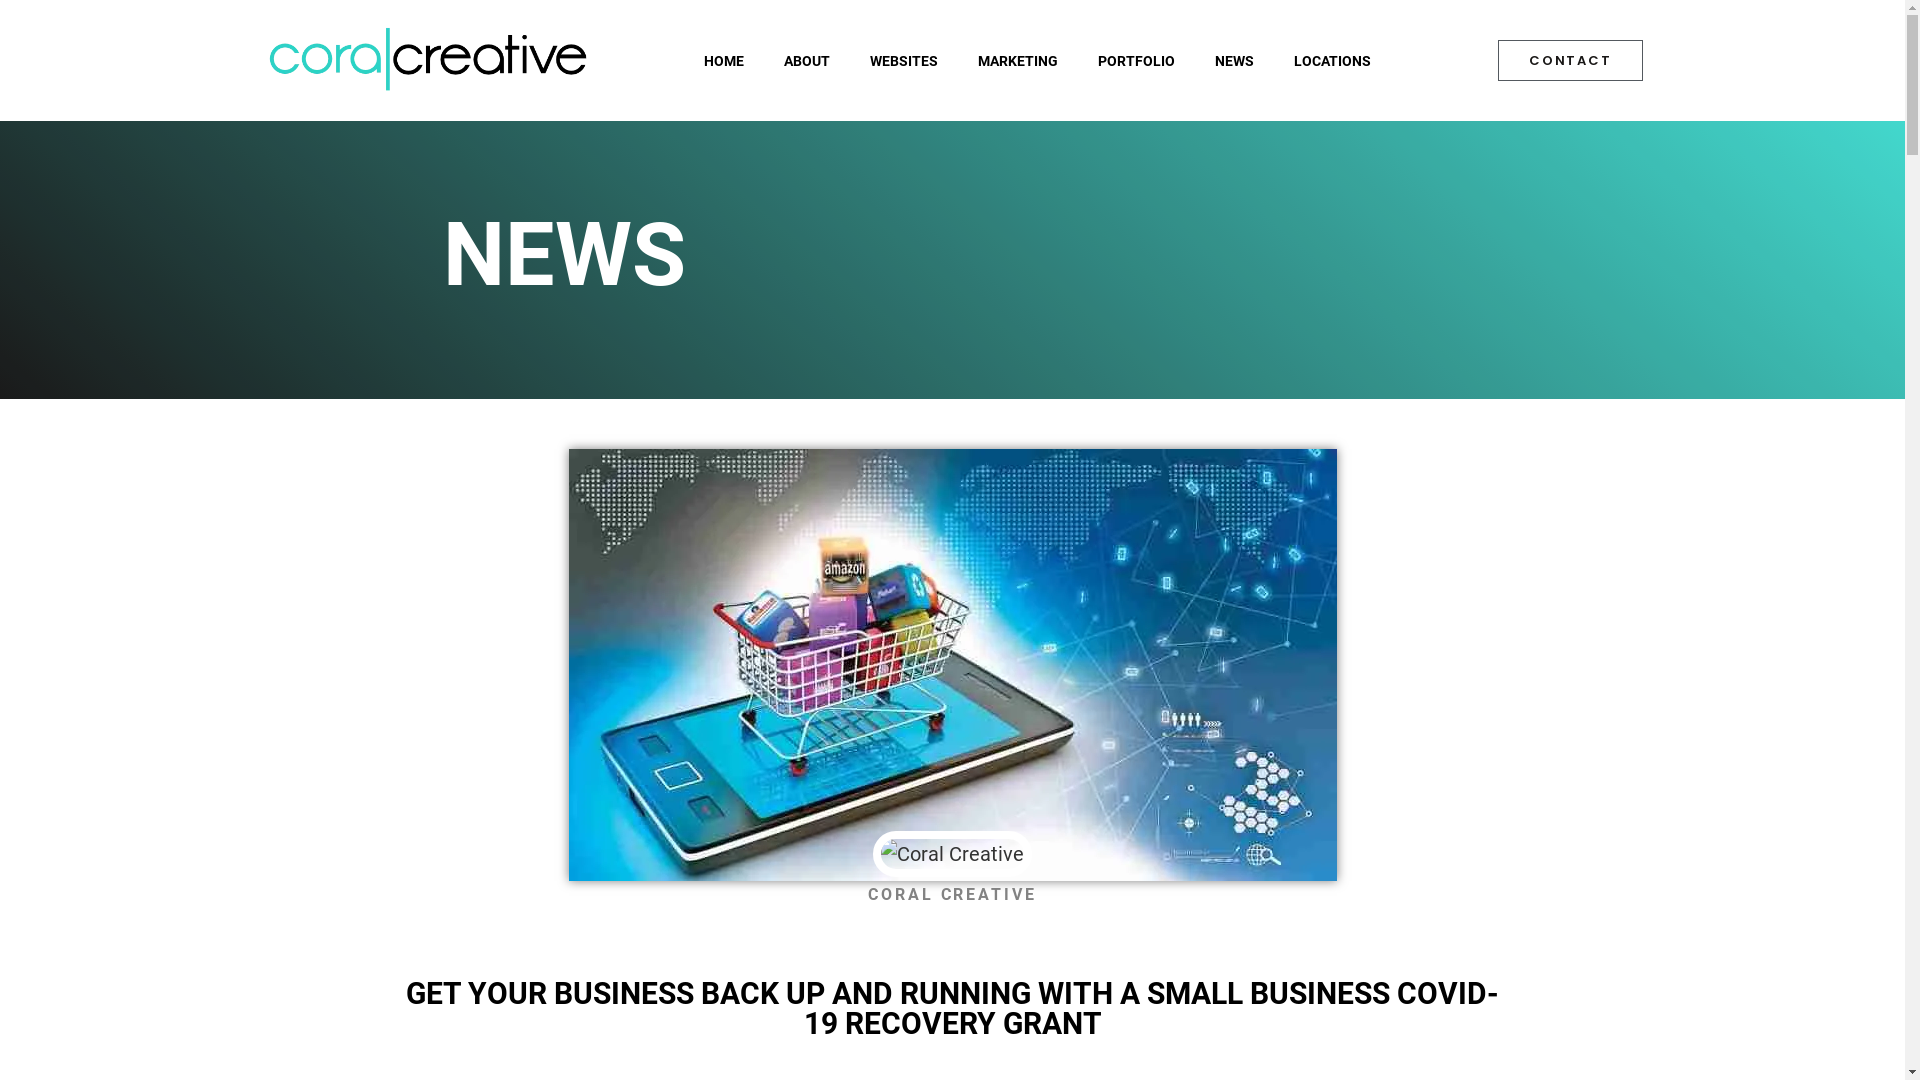 The image size is (1920, 1080). Describe the element at coordinates (1332, 61) in the screenshot. I see `LOCATIONS` at that location.